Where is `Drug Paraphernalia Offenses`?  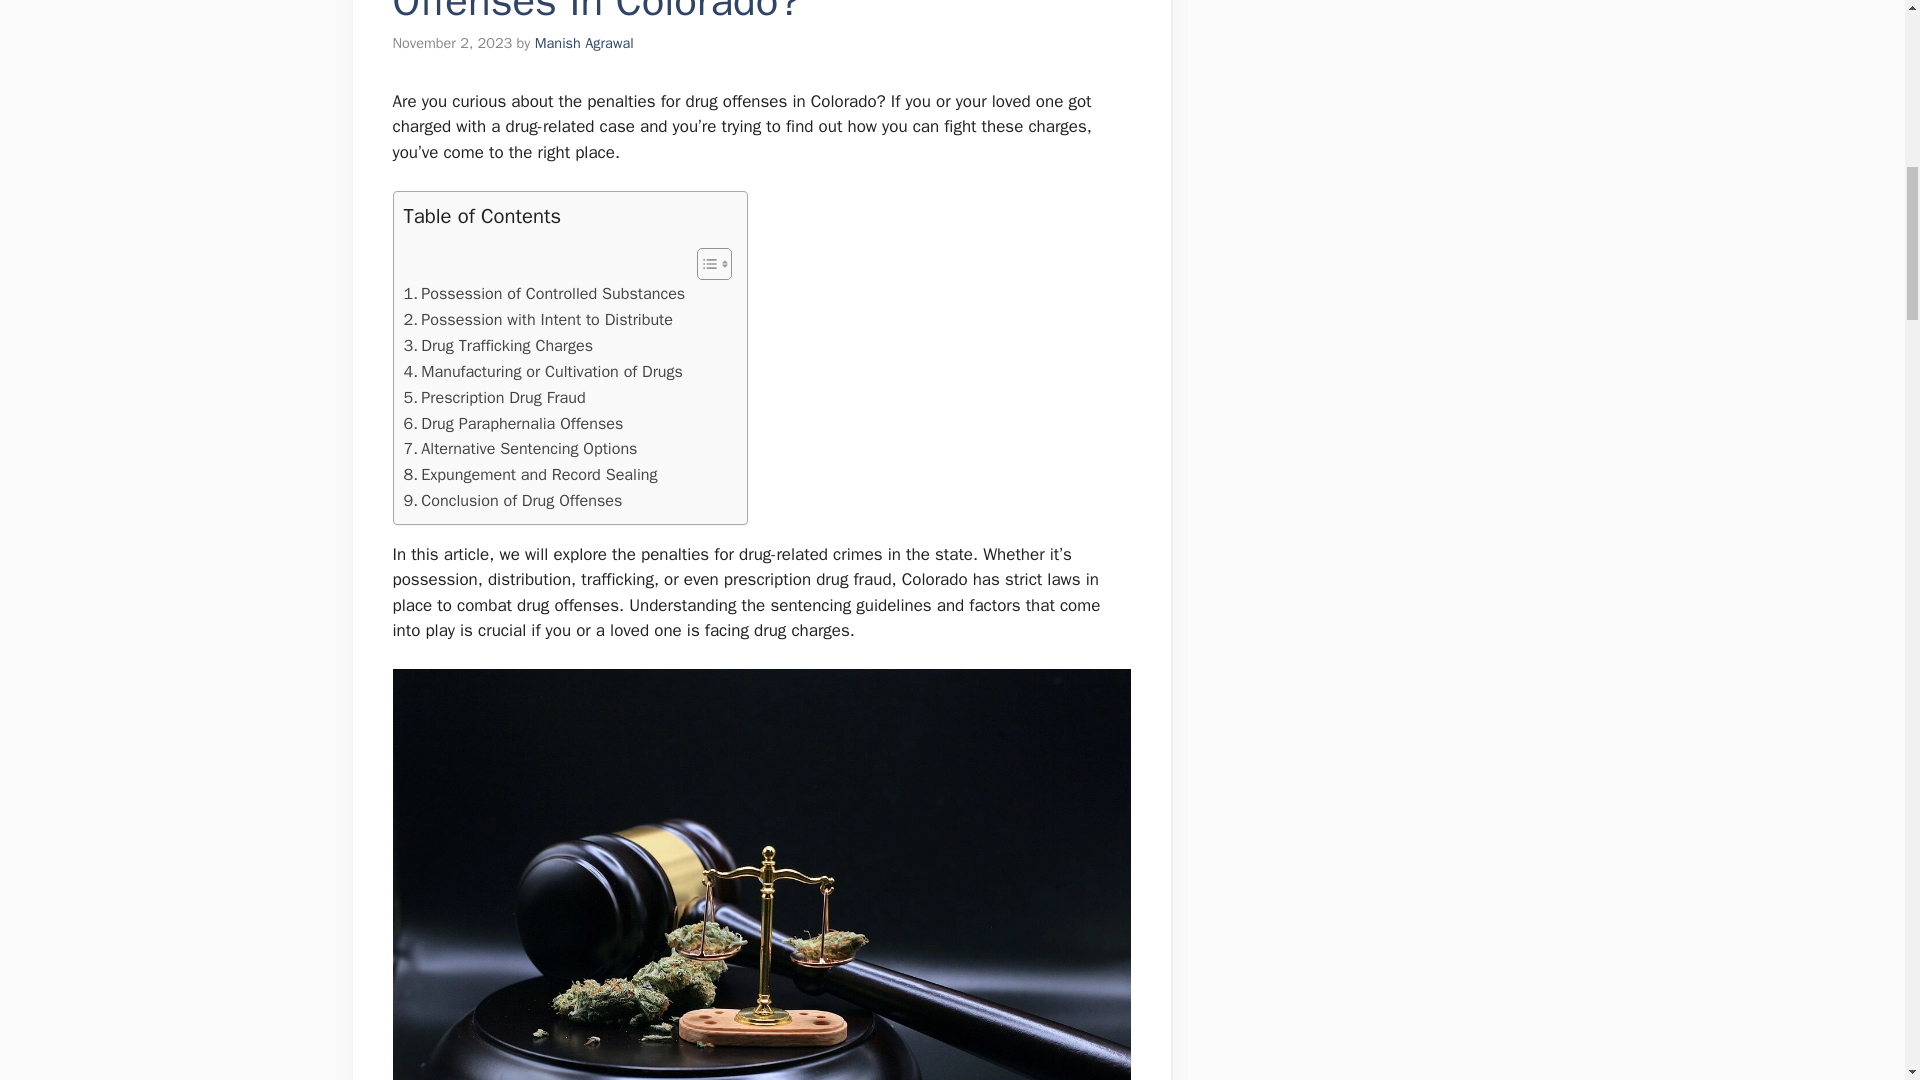 Drug Paraphernalia Offenses is located at coordinates (514, 424).